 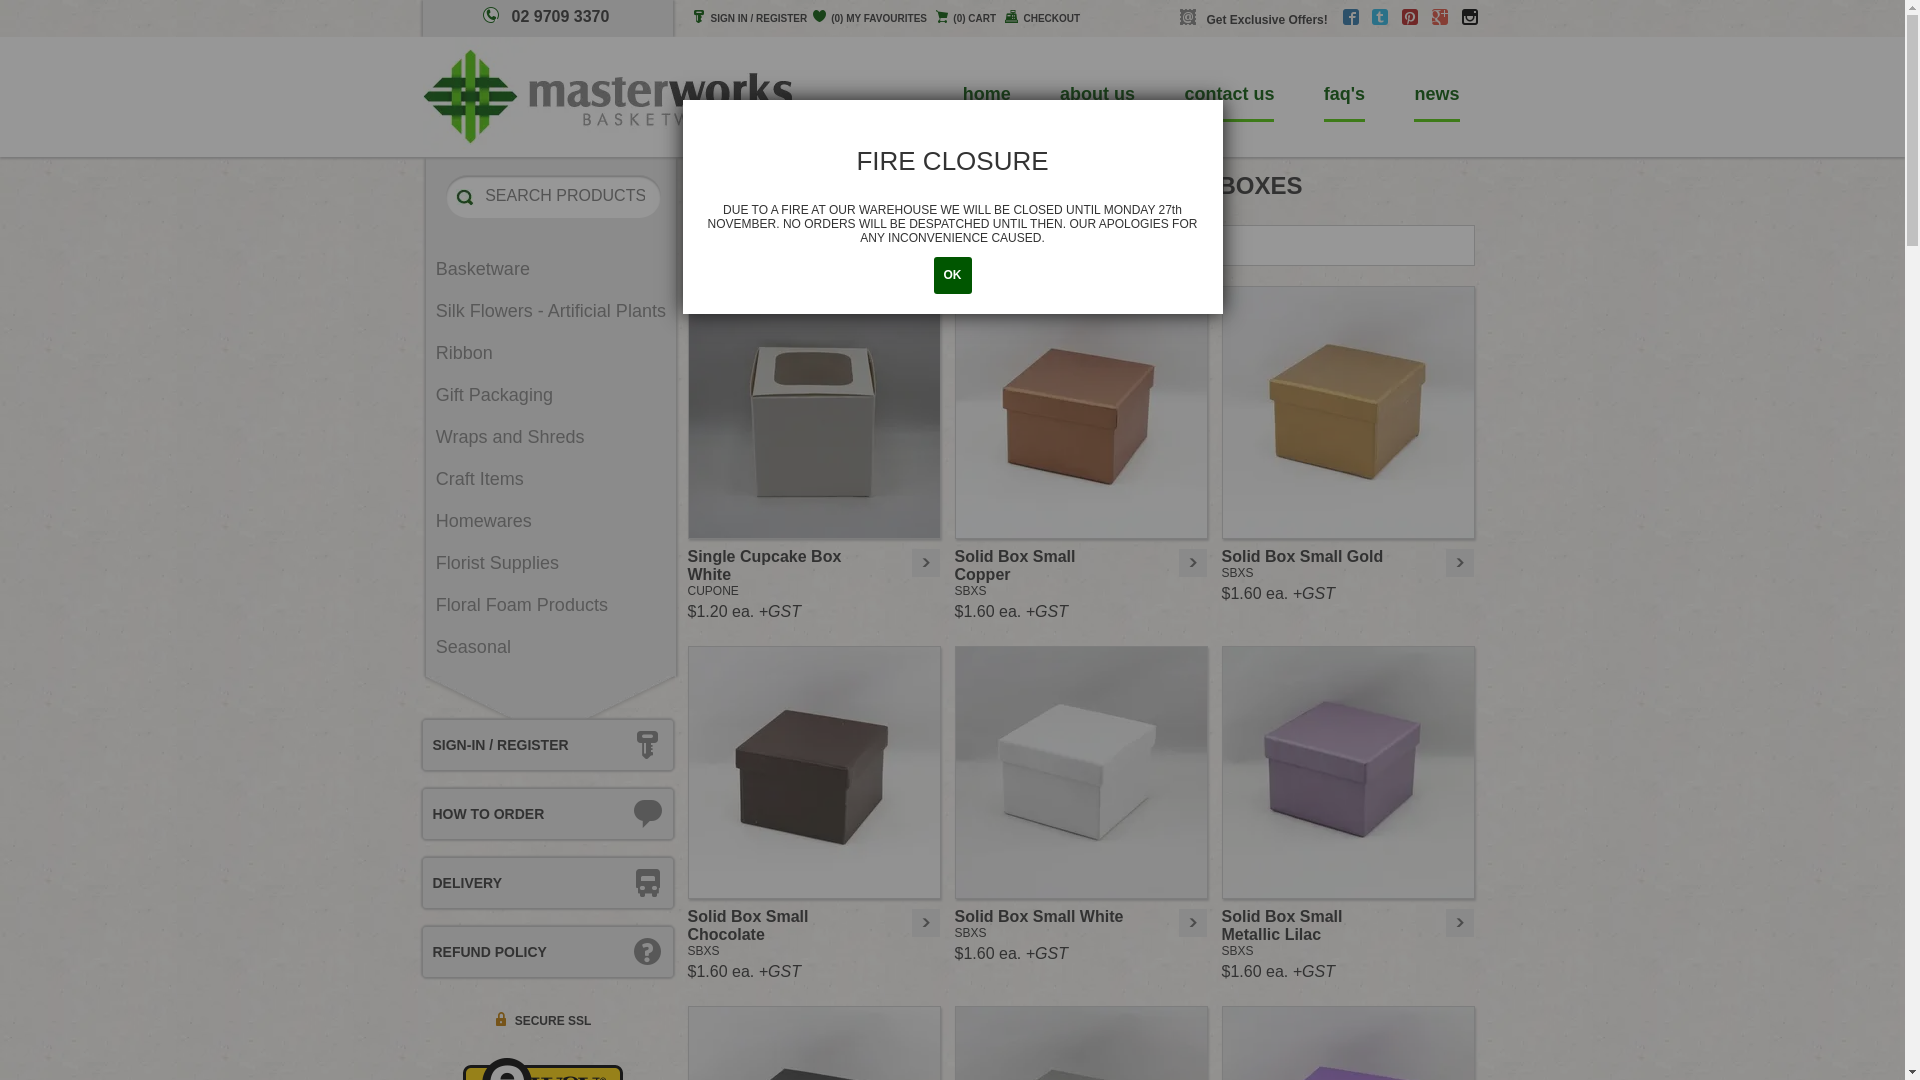 What do you see at coordinates (837, 208) in the screenshot?
I see `Cardboard Boxes` at bounding box center [837, 208].